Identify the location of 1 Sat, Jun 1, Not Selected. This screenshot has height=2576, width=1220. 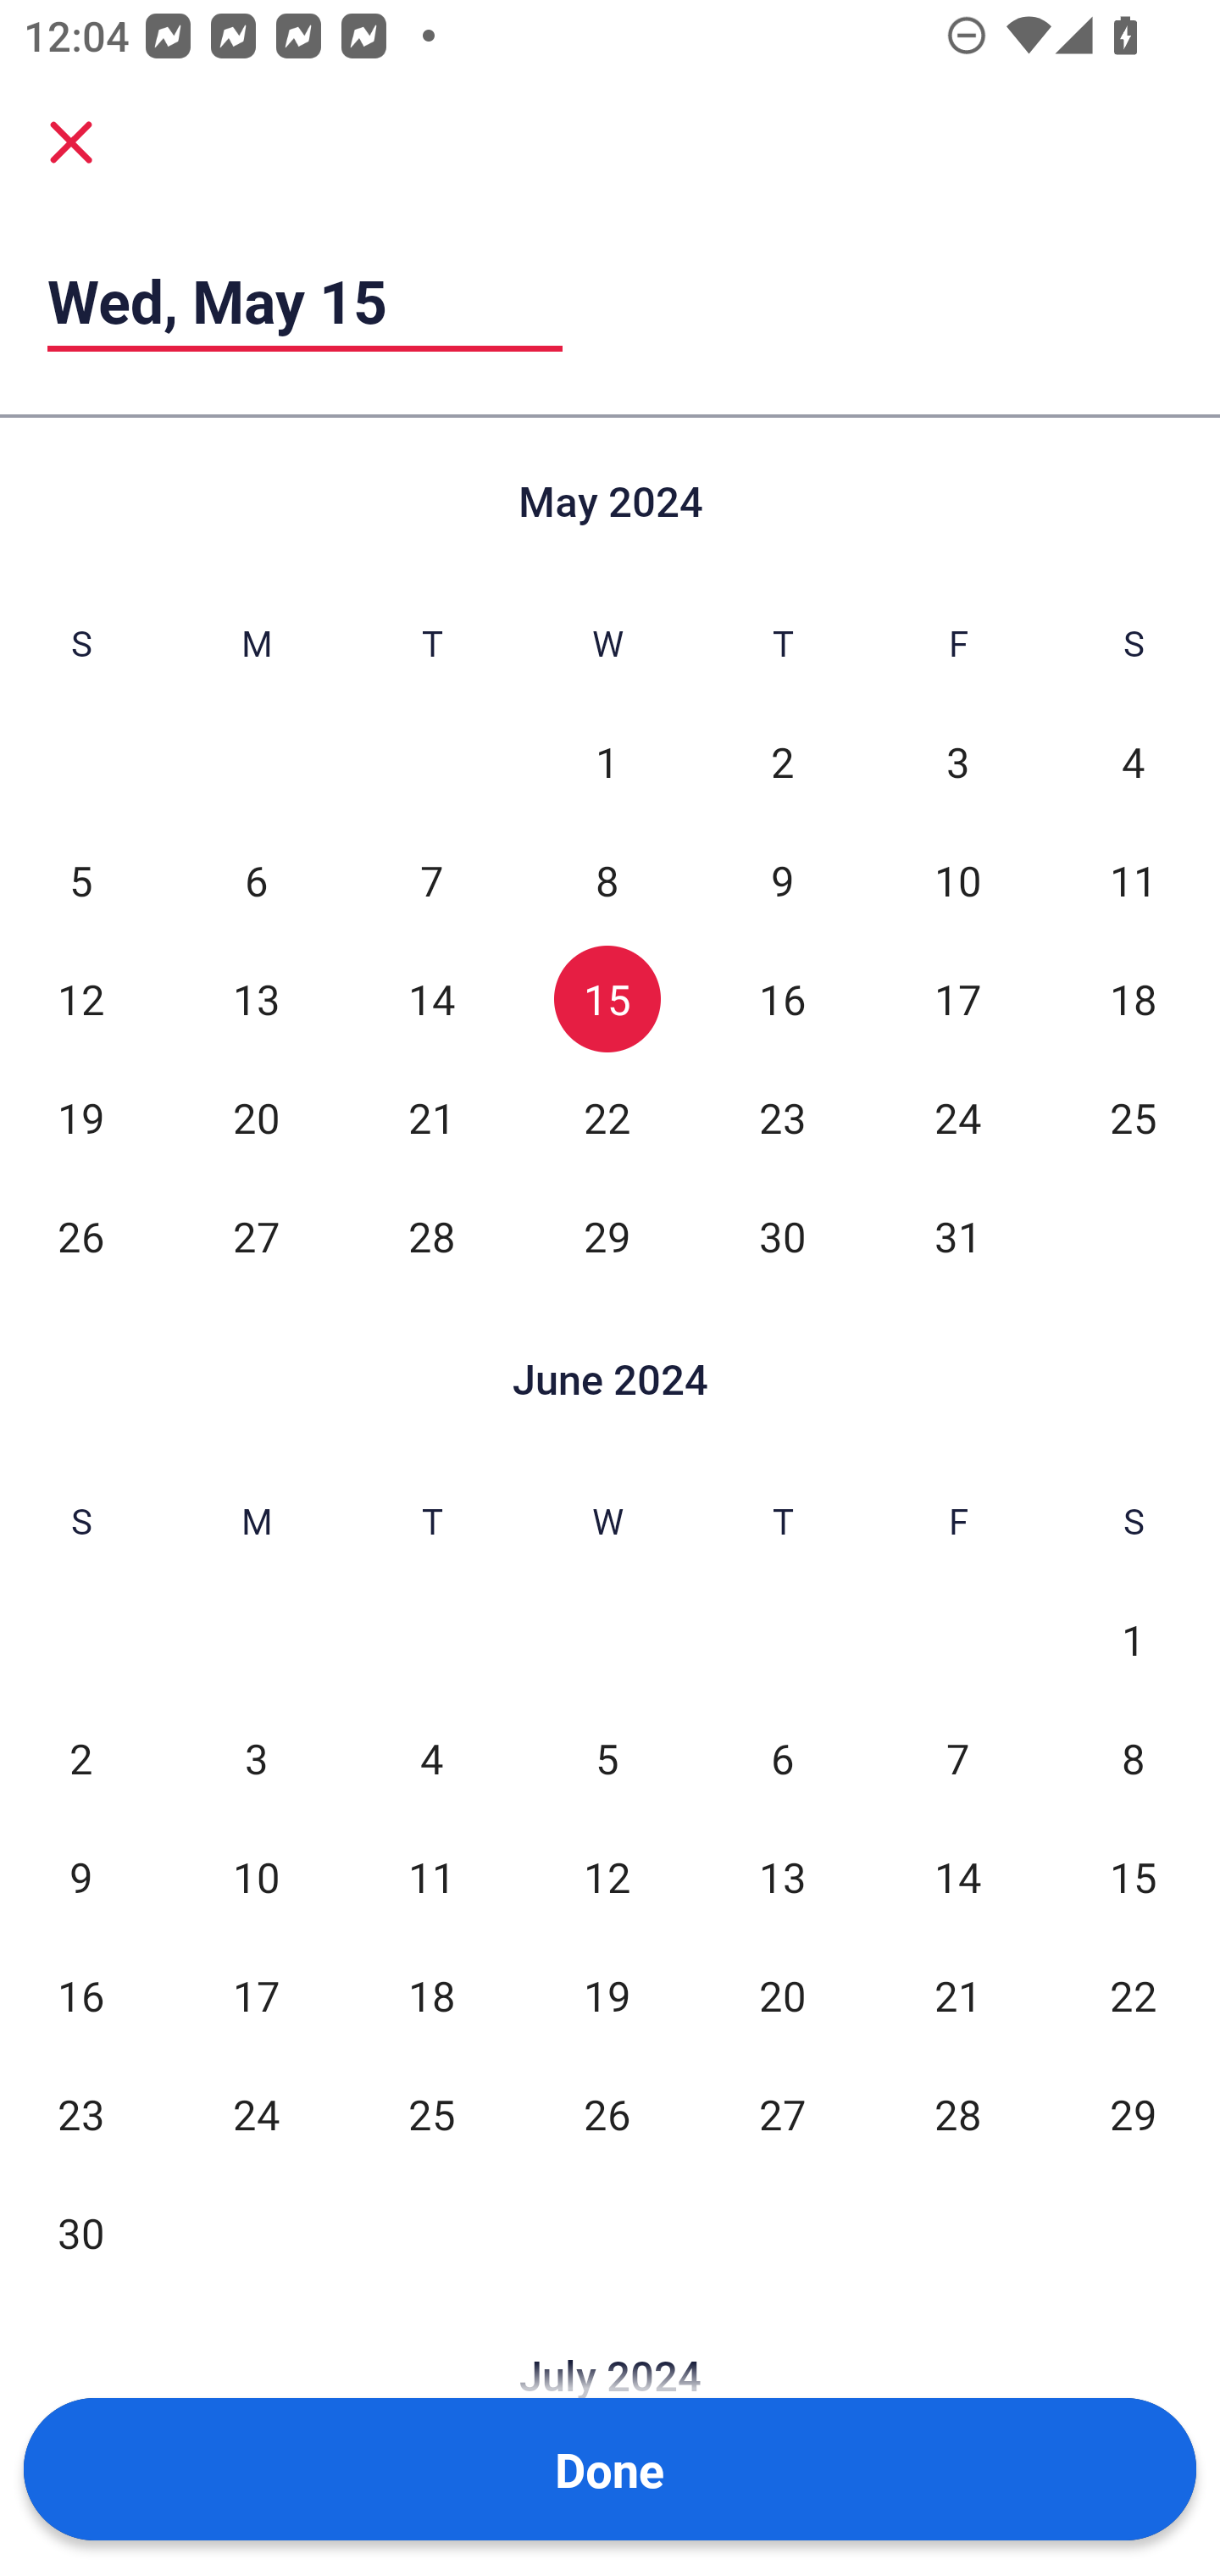
(1134, 1639).